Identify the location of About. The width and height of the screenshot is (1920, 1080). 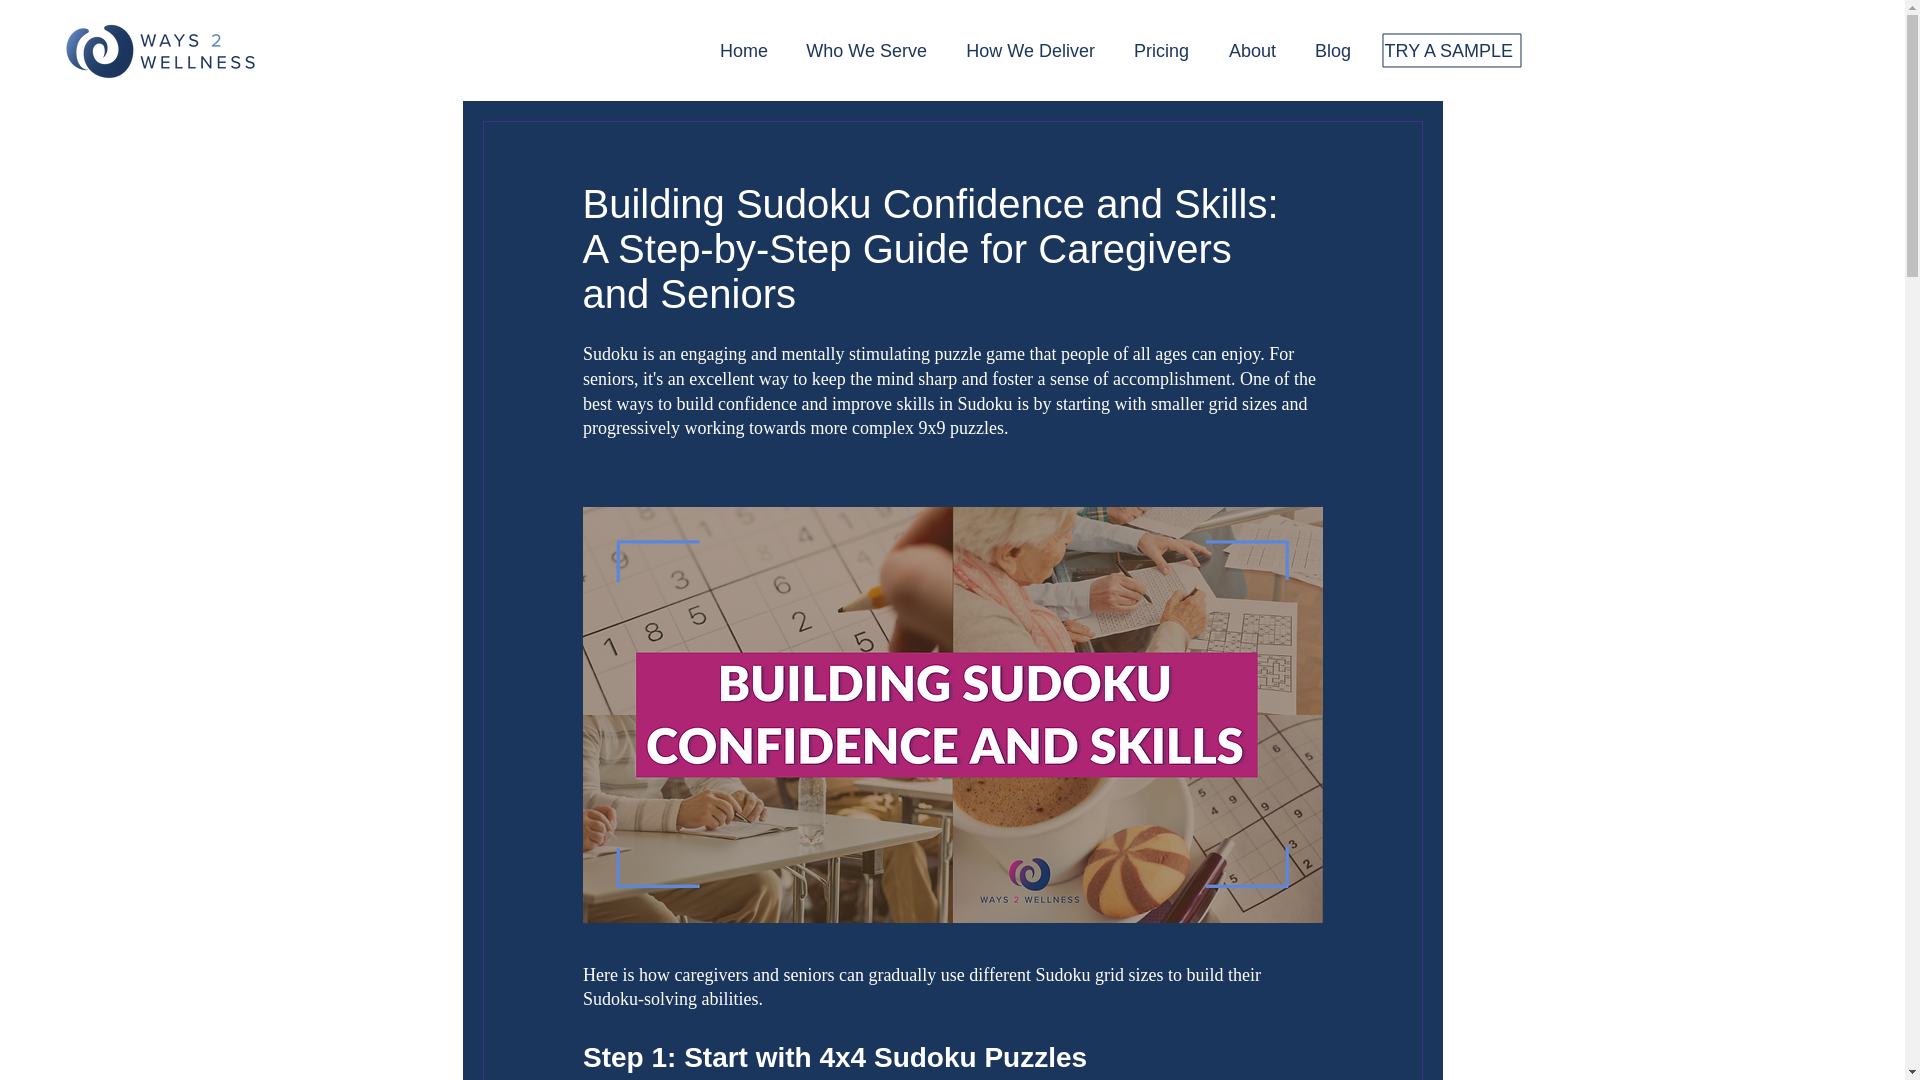
(1242, 50).